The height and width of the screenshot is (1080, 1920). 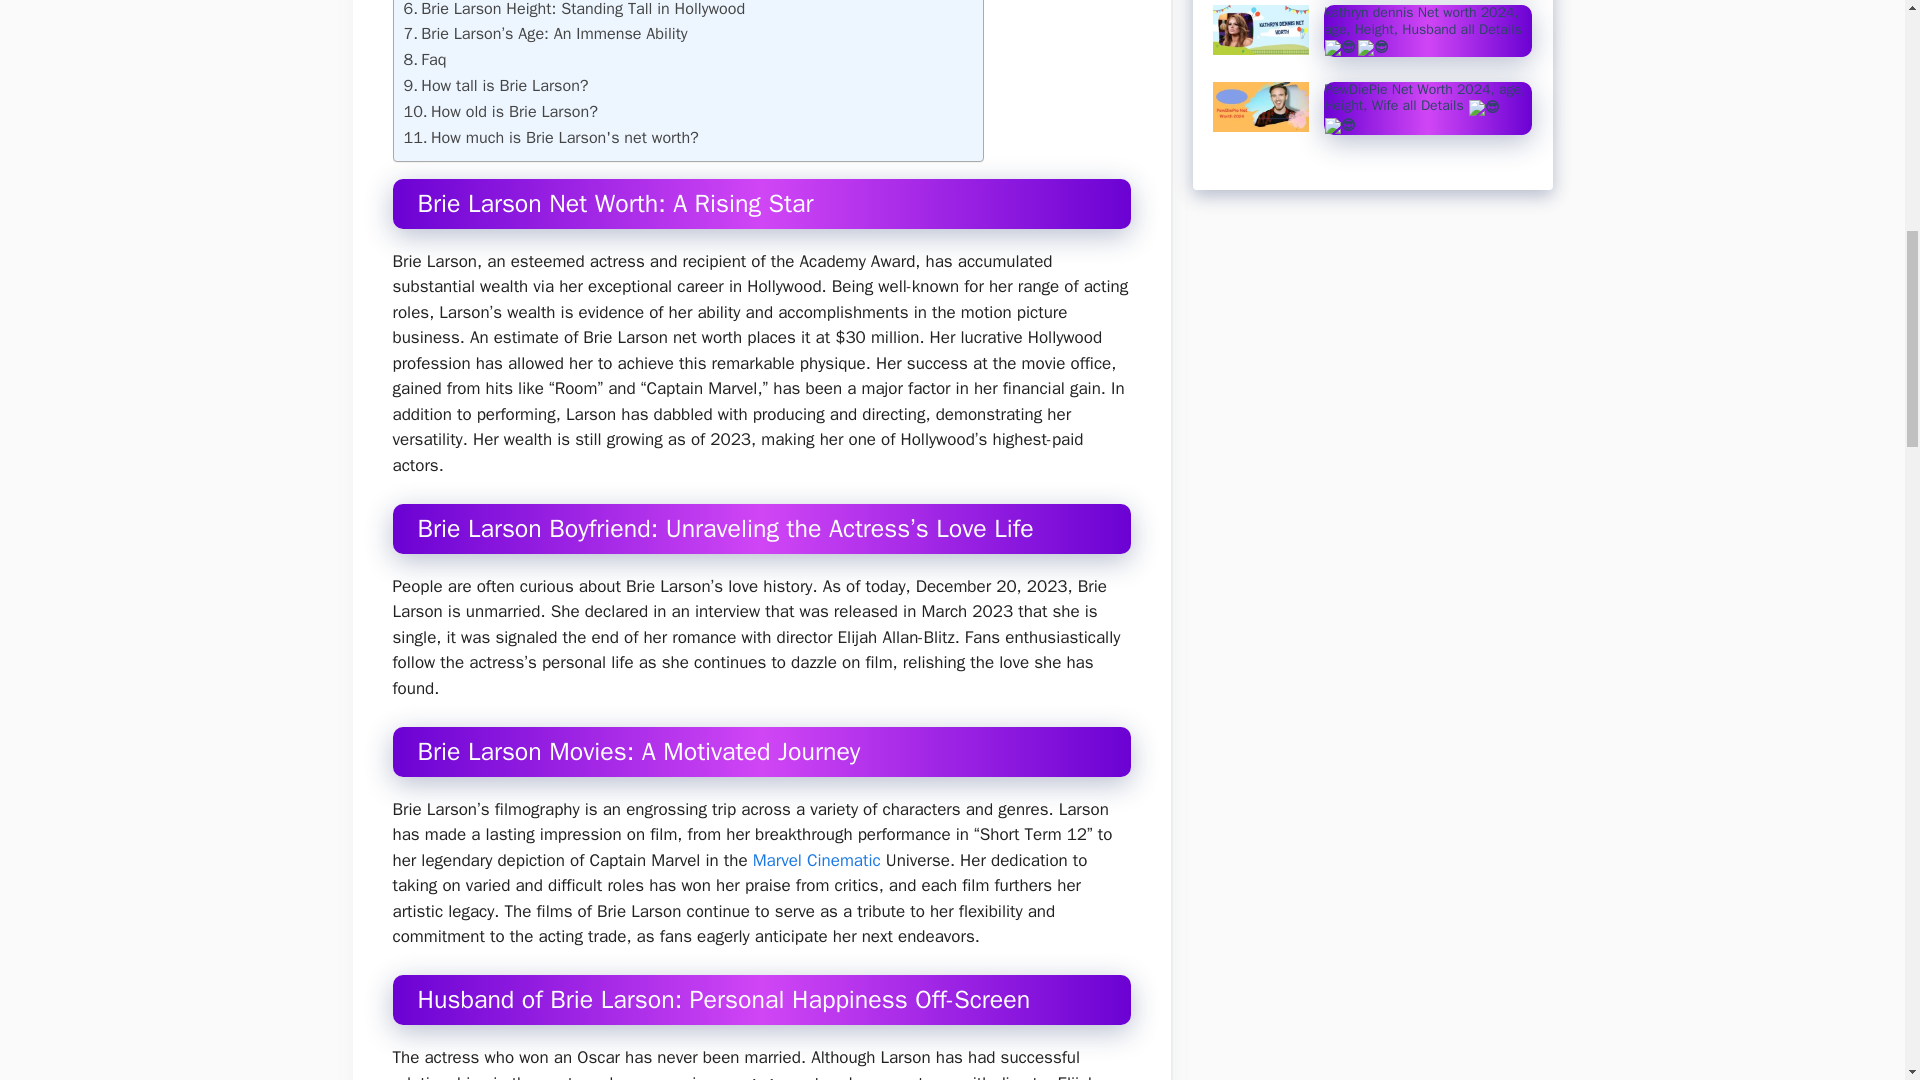 What do you see at coordinates (550, 138) in the screenshot?
I see `How much is Brie Larson's net worth?` at bounding box center [550, 138].